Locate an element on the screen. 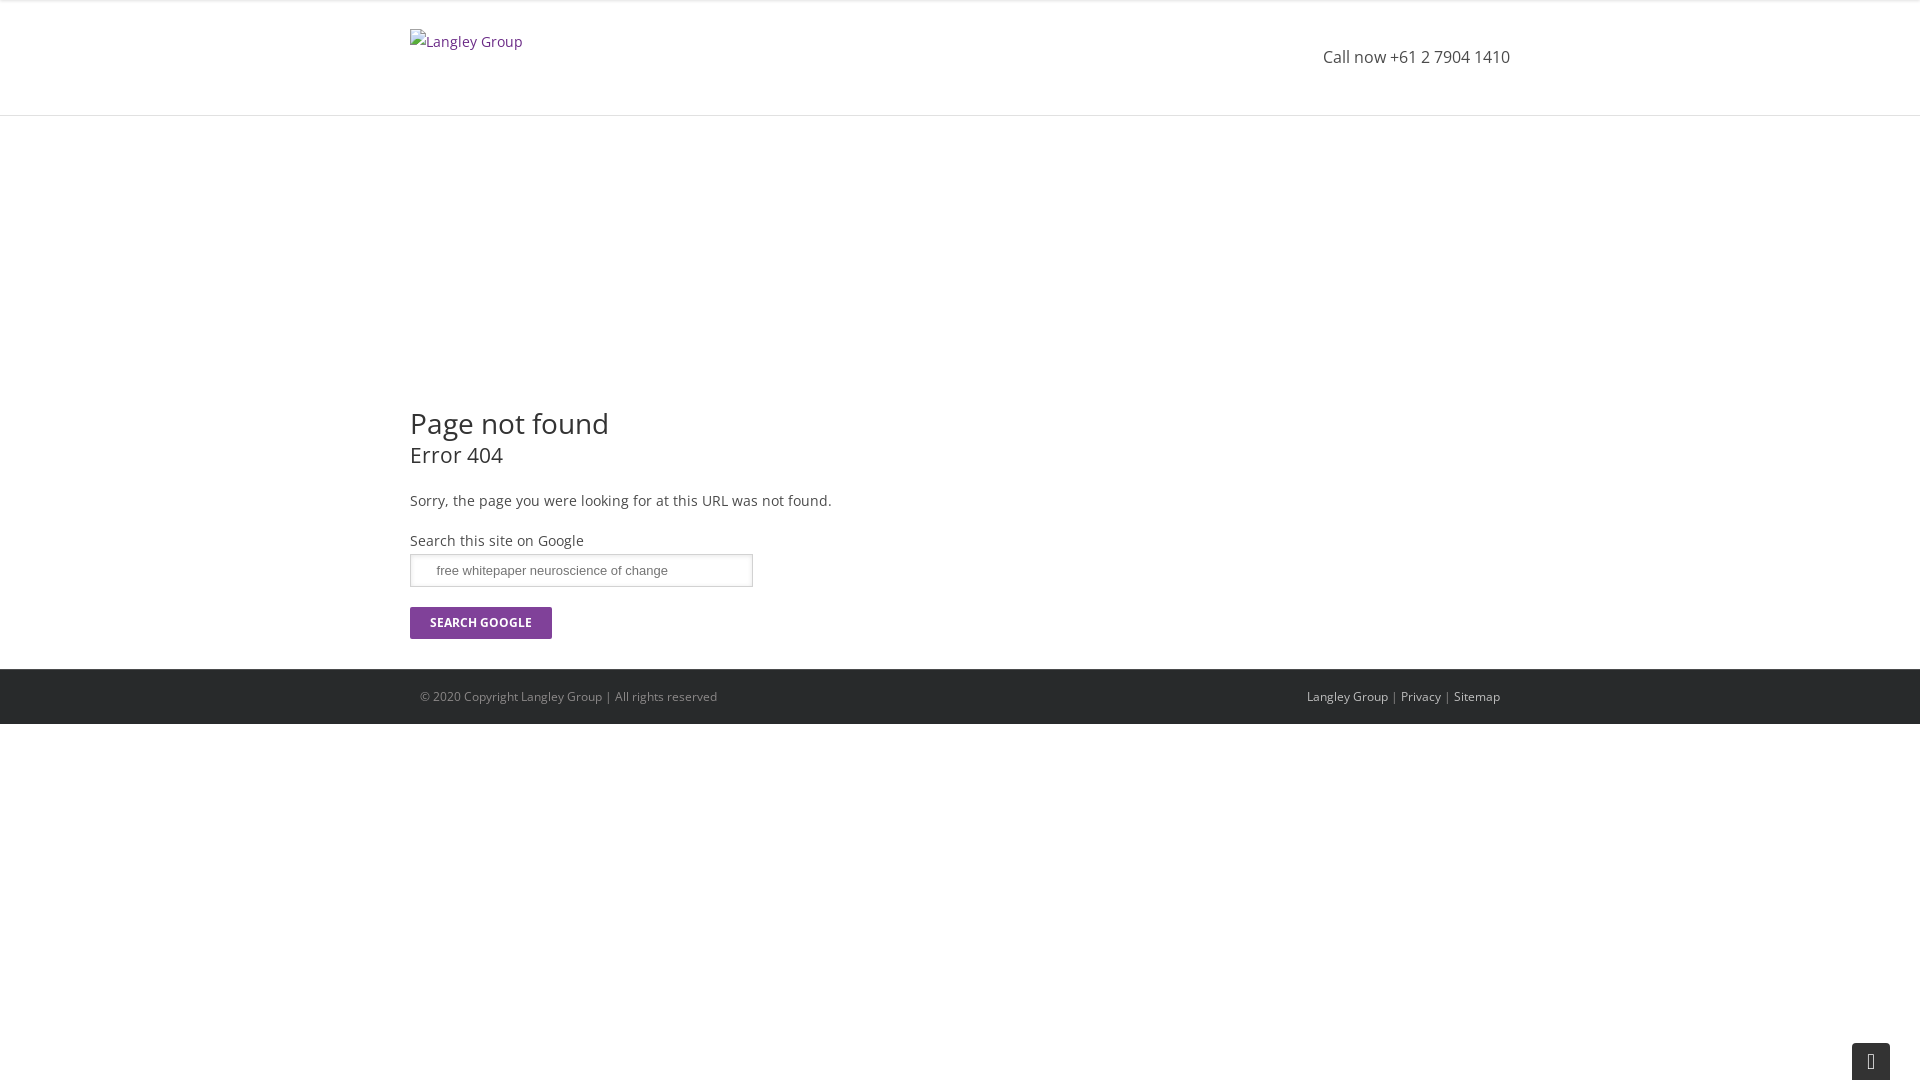 This screenshot has height=1080, width=1920. Sitemap is located at coordinates (1477, 696).